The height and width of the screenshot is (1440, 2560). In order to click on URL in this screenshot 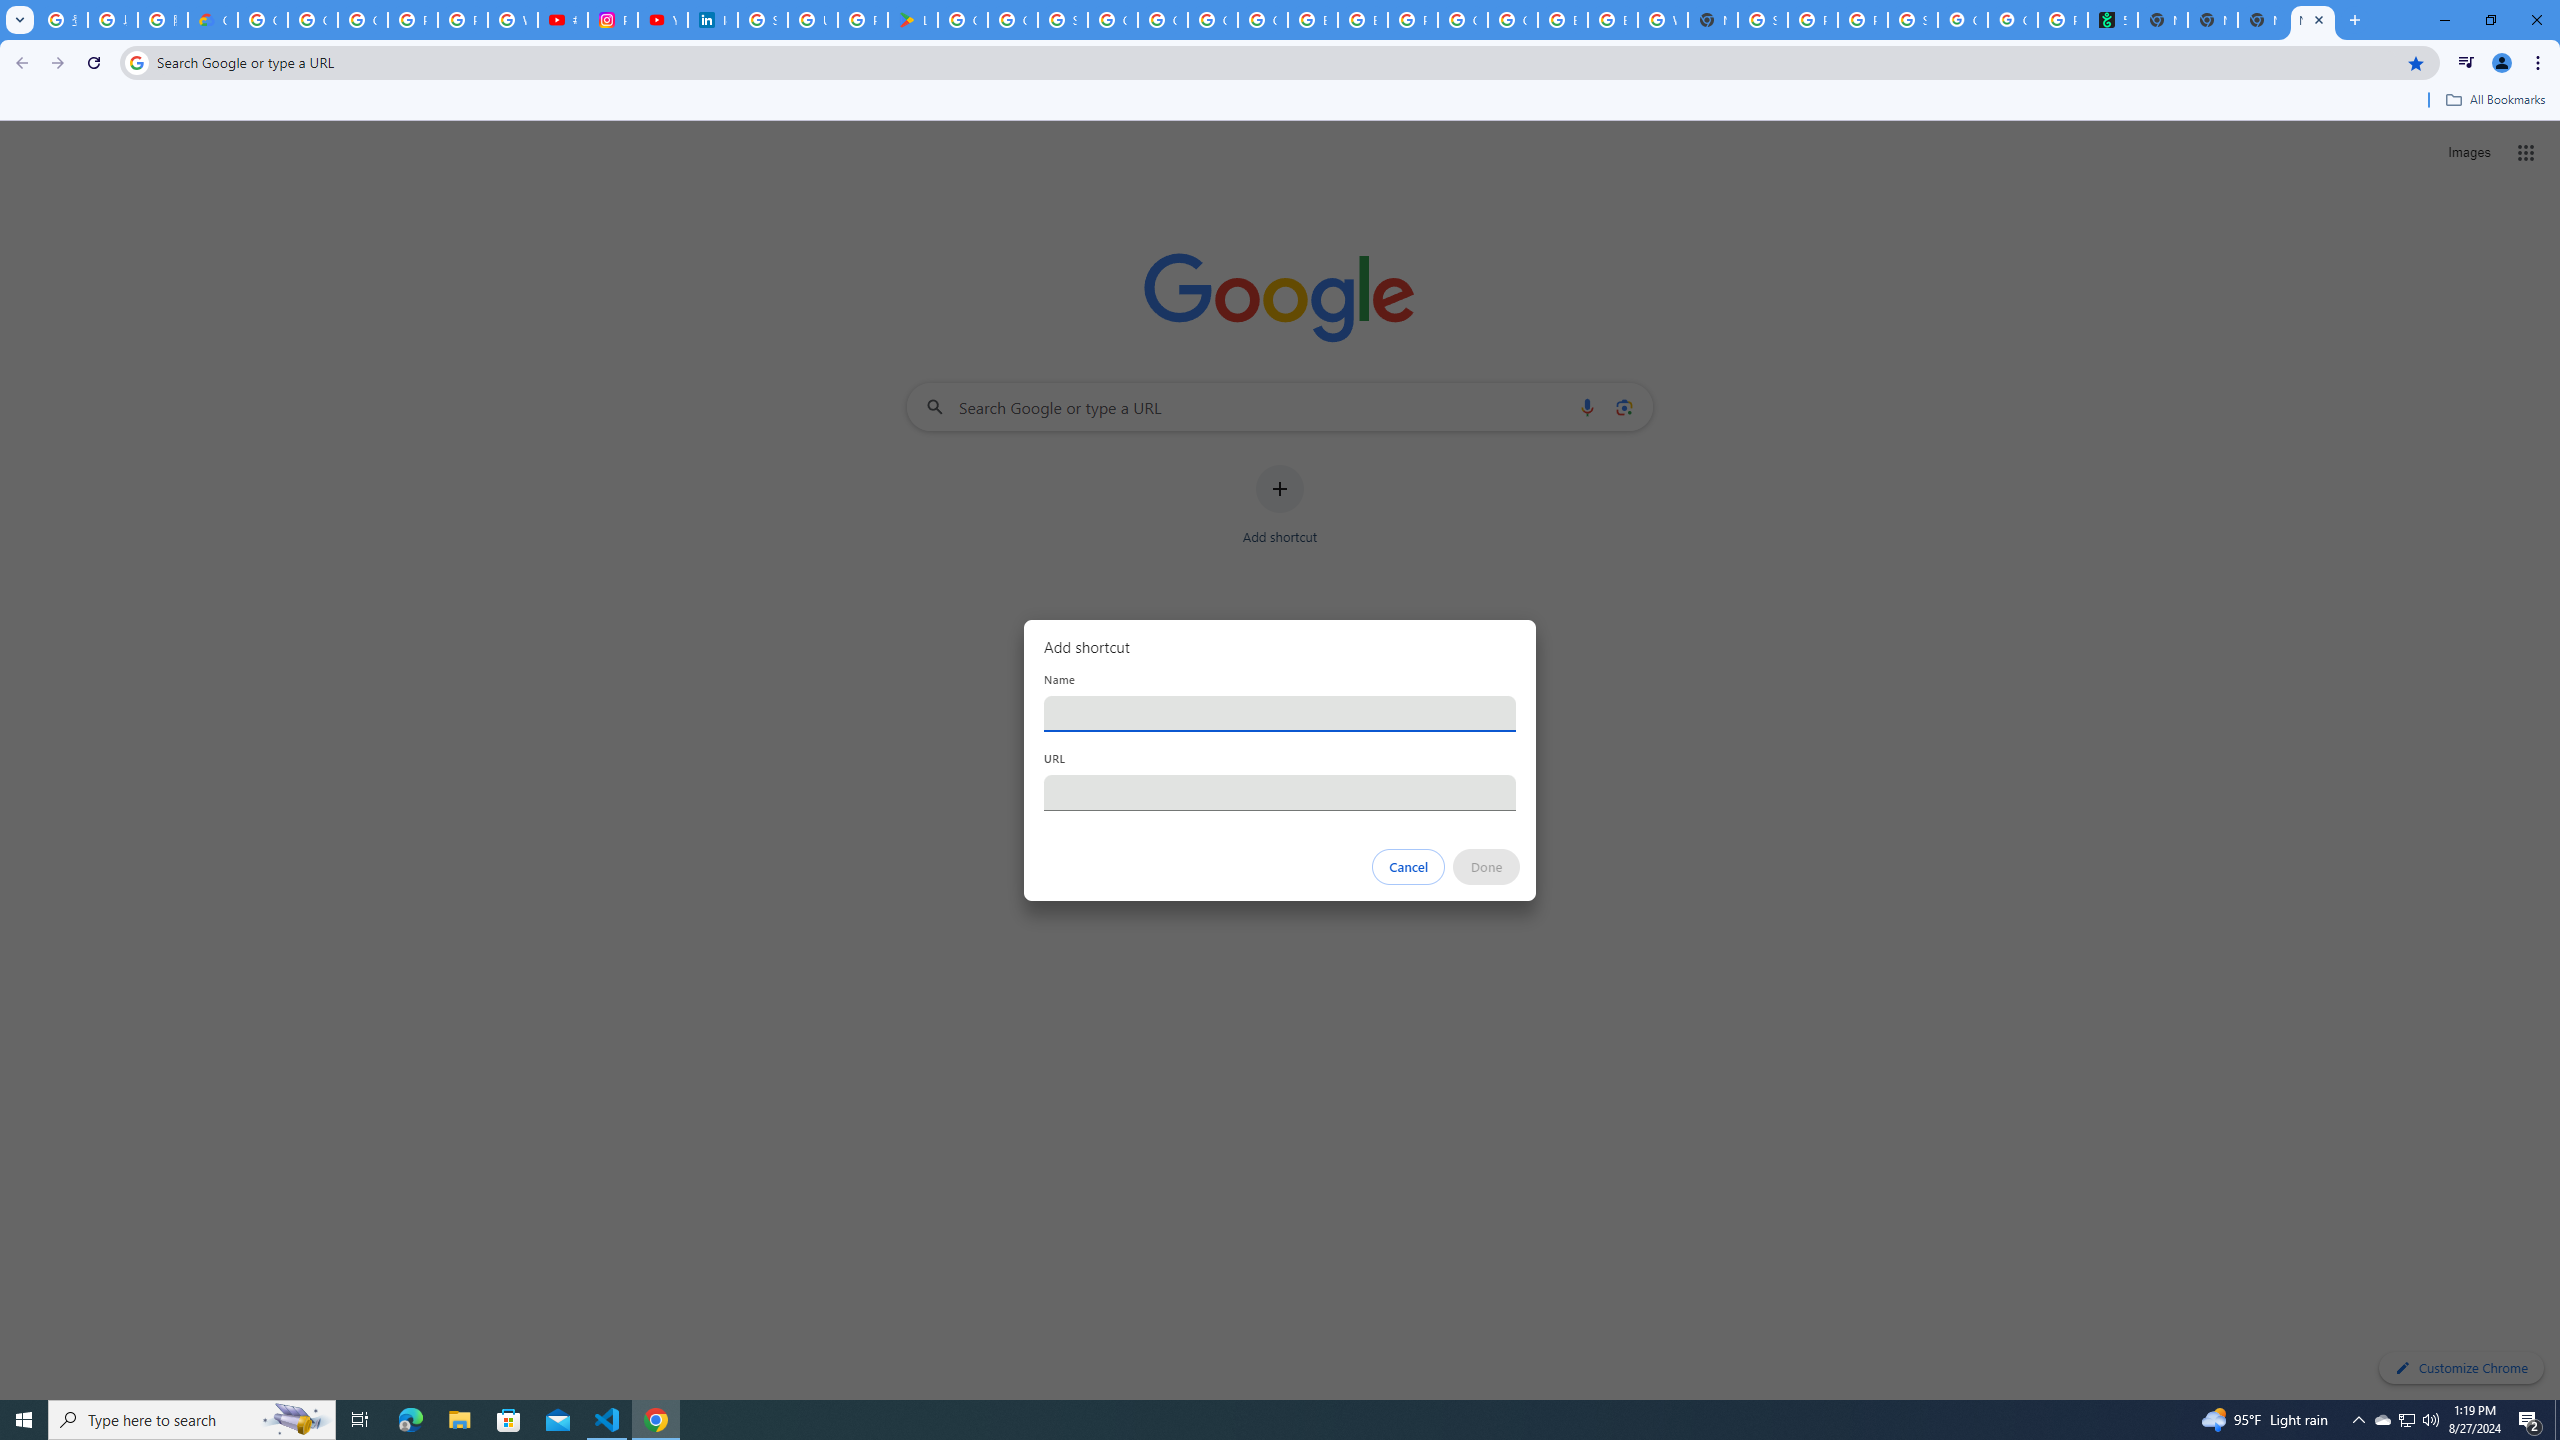, I will do `click(1280, 792)`.